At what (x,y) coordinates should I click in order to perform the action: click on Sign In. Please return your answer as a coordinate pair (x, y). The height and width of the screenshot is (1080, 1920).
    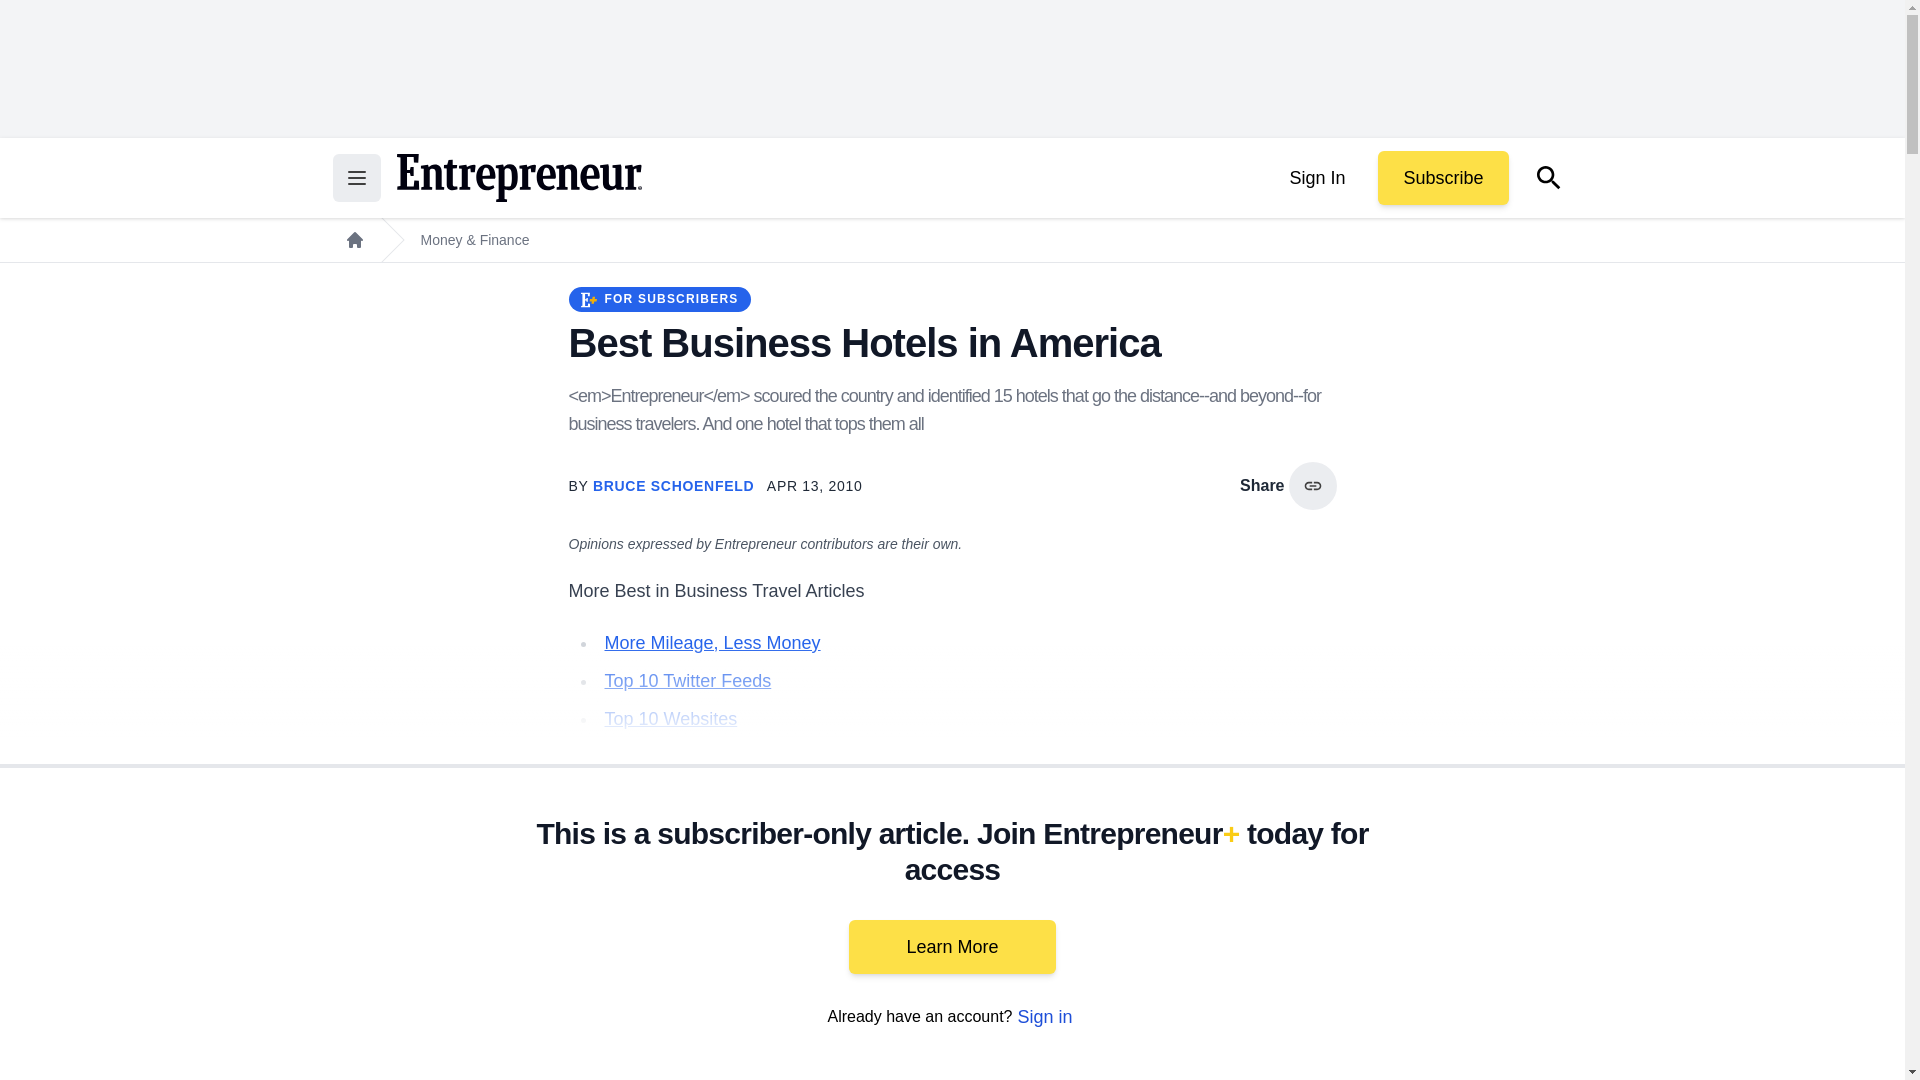
    Looking at the image, I should click on (1316, 178).